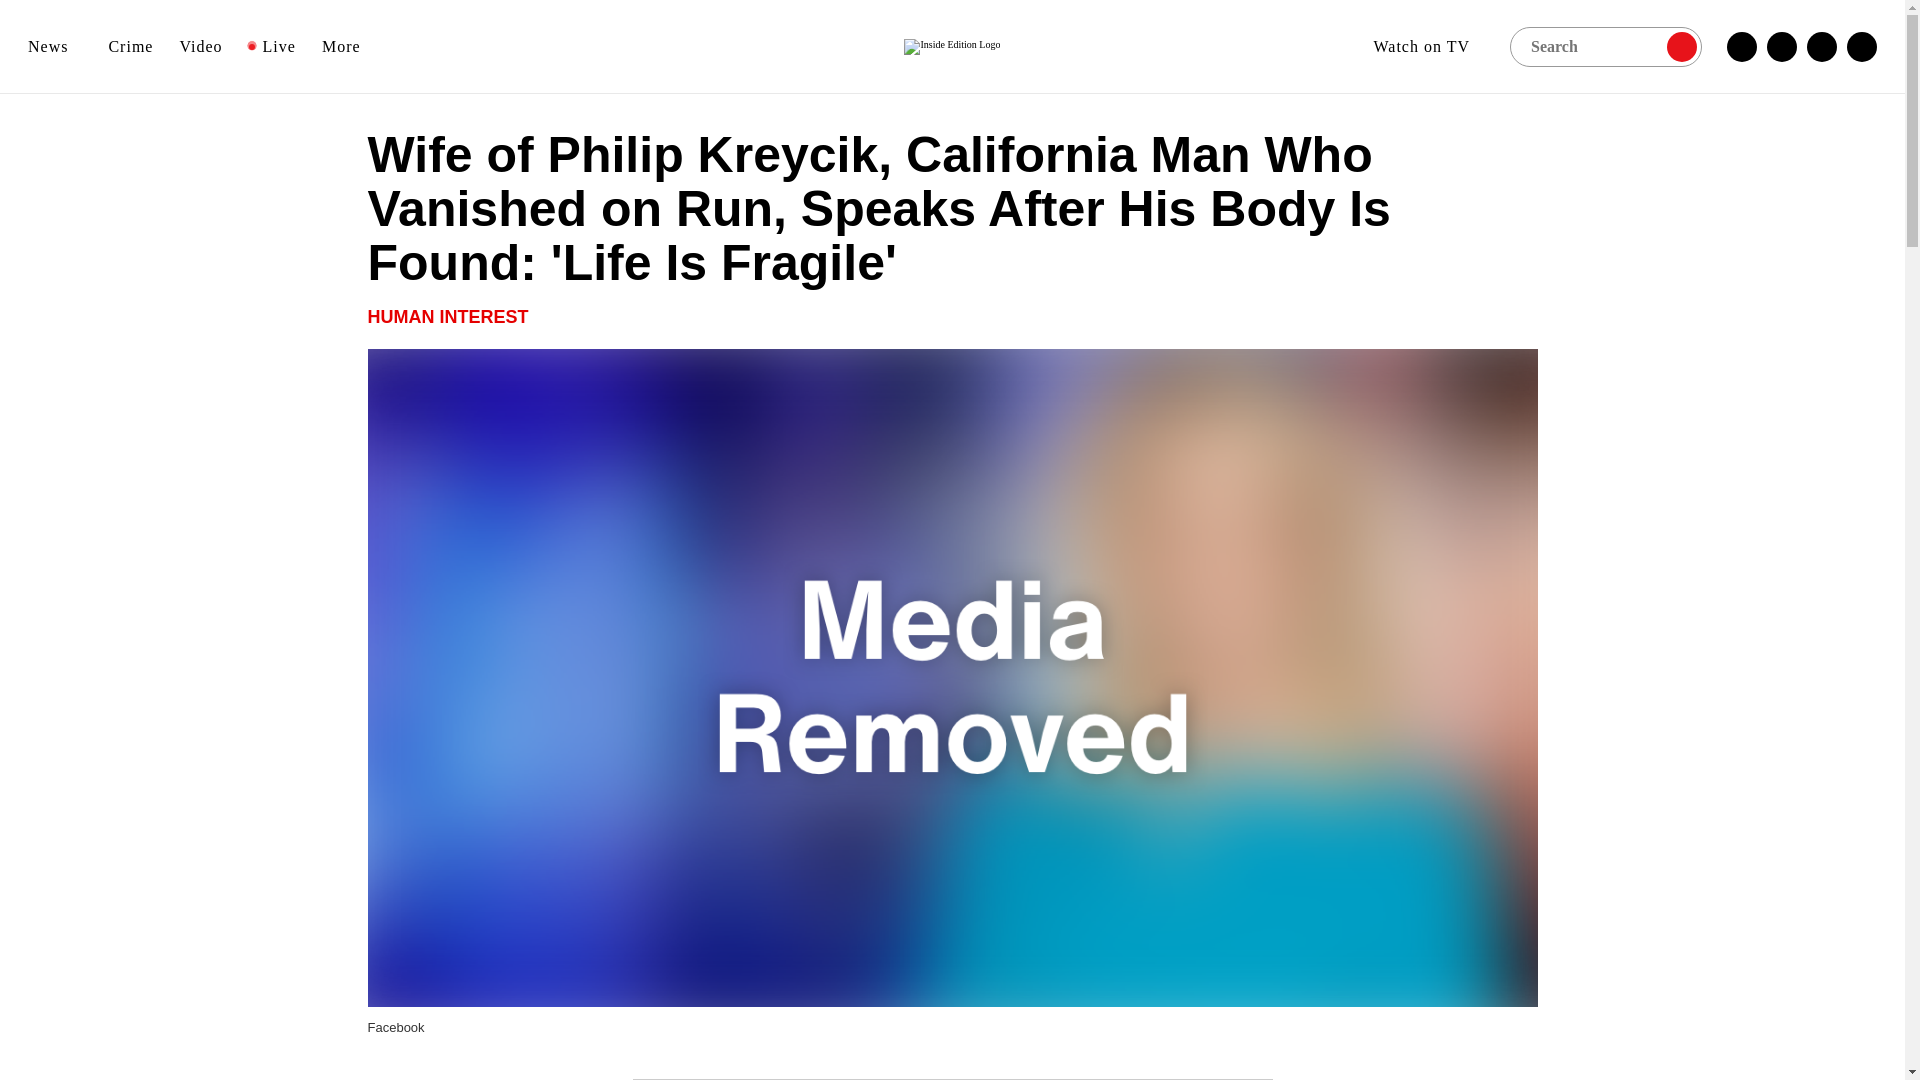 Image resolution: width=1920 pixels, height=1080 pixels. Describe the element at coordinates (200, 46) in the screenshot. I see `Video` at that location.